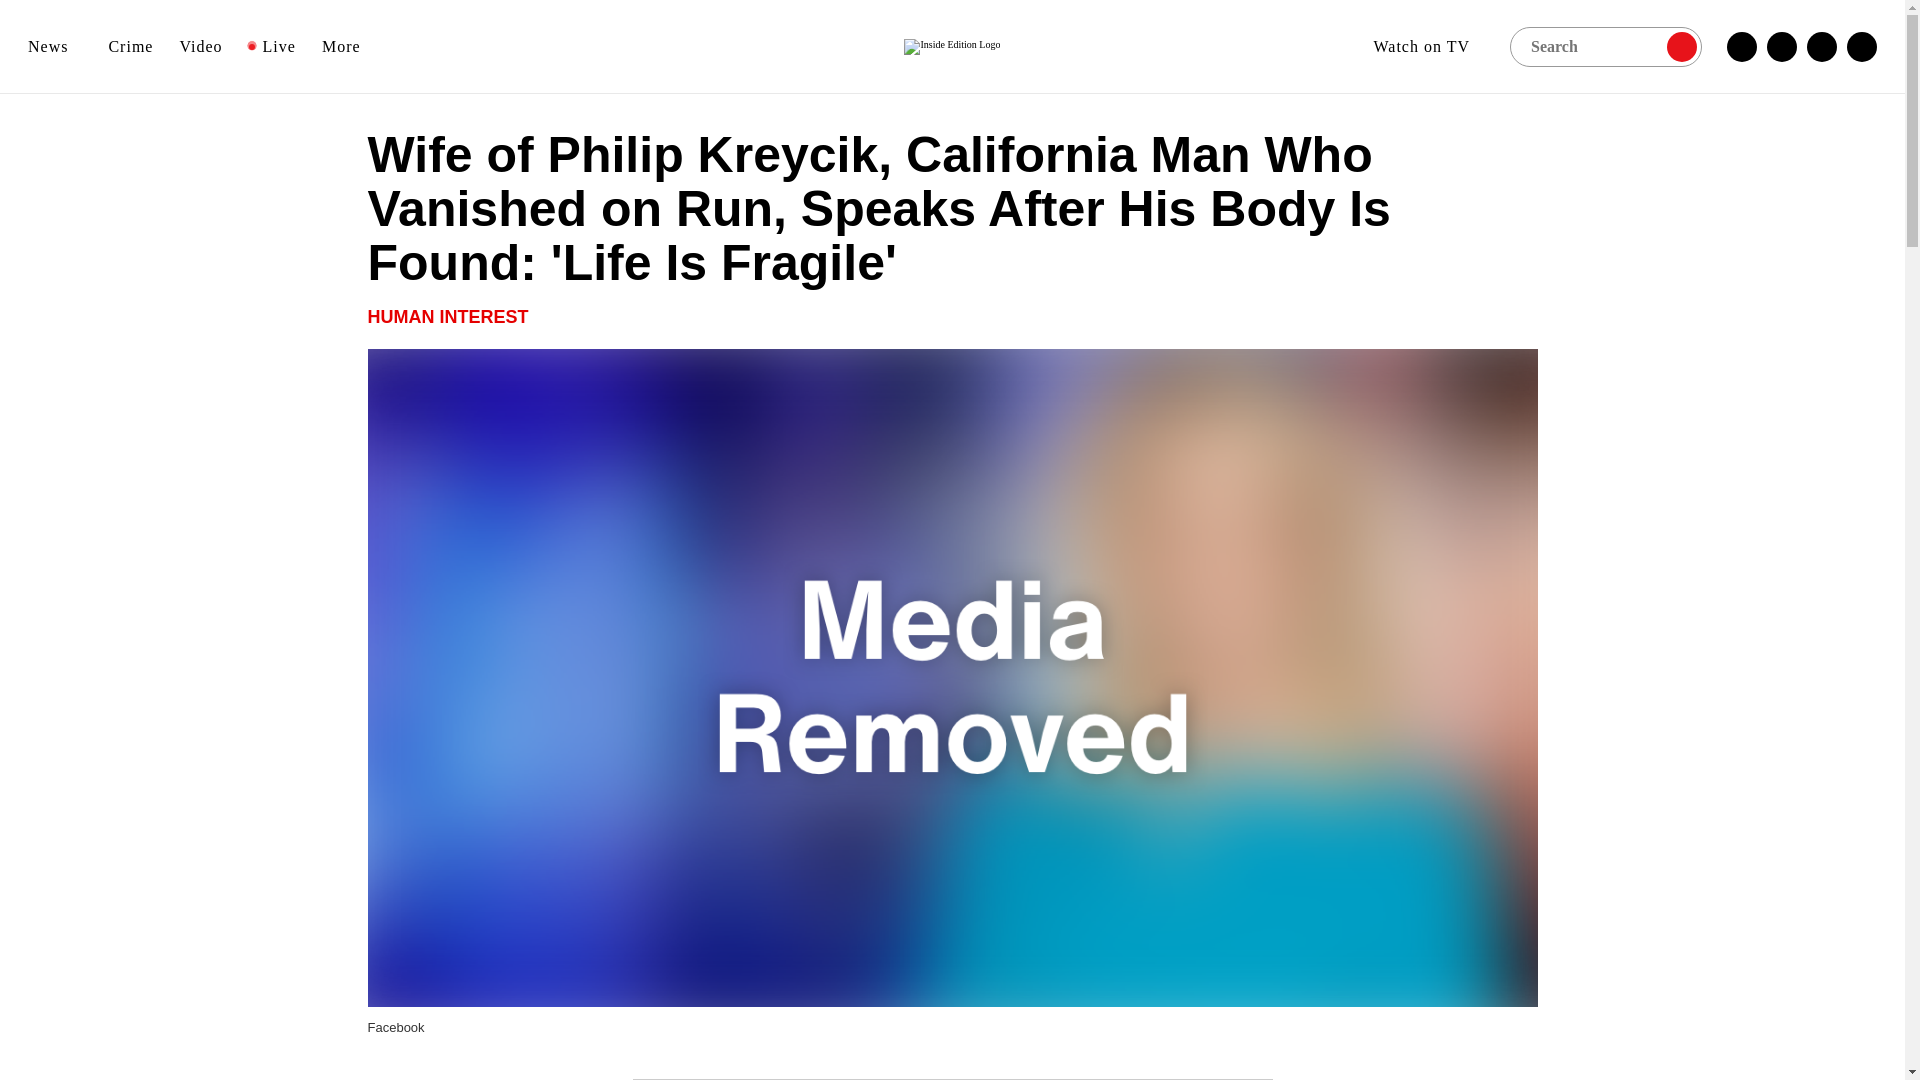 Image resolution: width=1920 pixels, height=1080 pixels. Describe the element at coordinates (200, 46) in the screenshot. I see `Video` at that location.